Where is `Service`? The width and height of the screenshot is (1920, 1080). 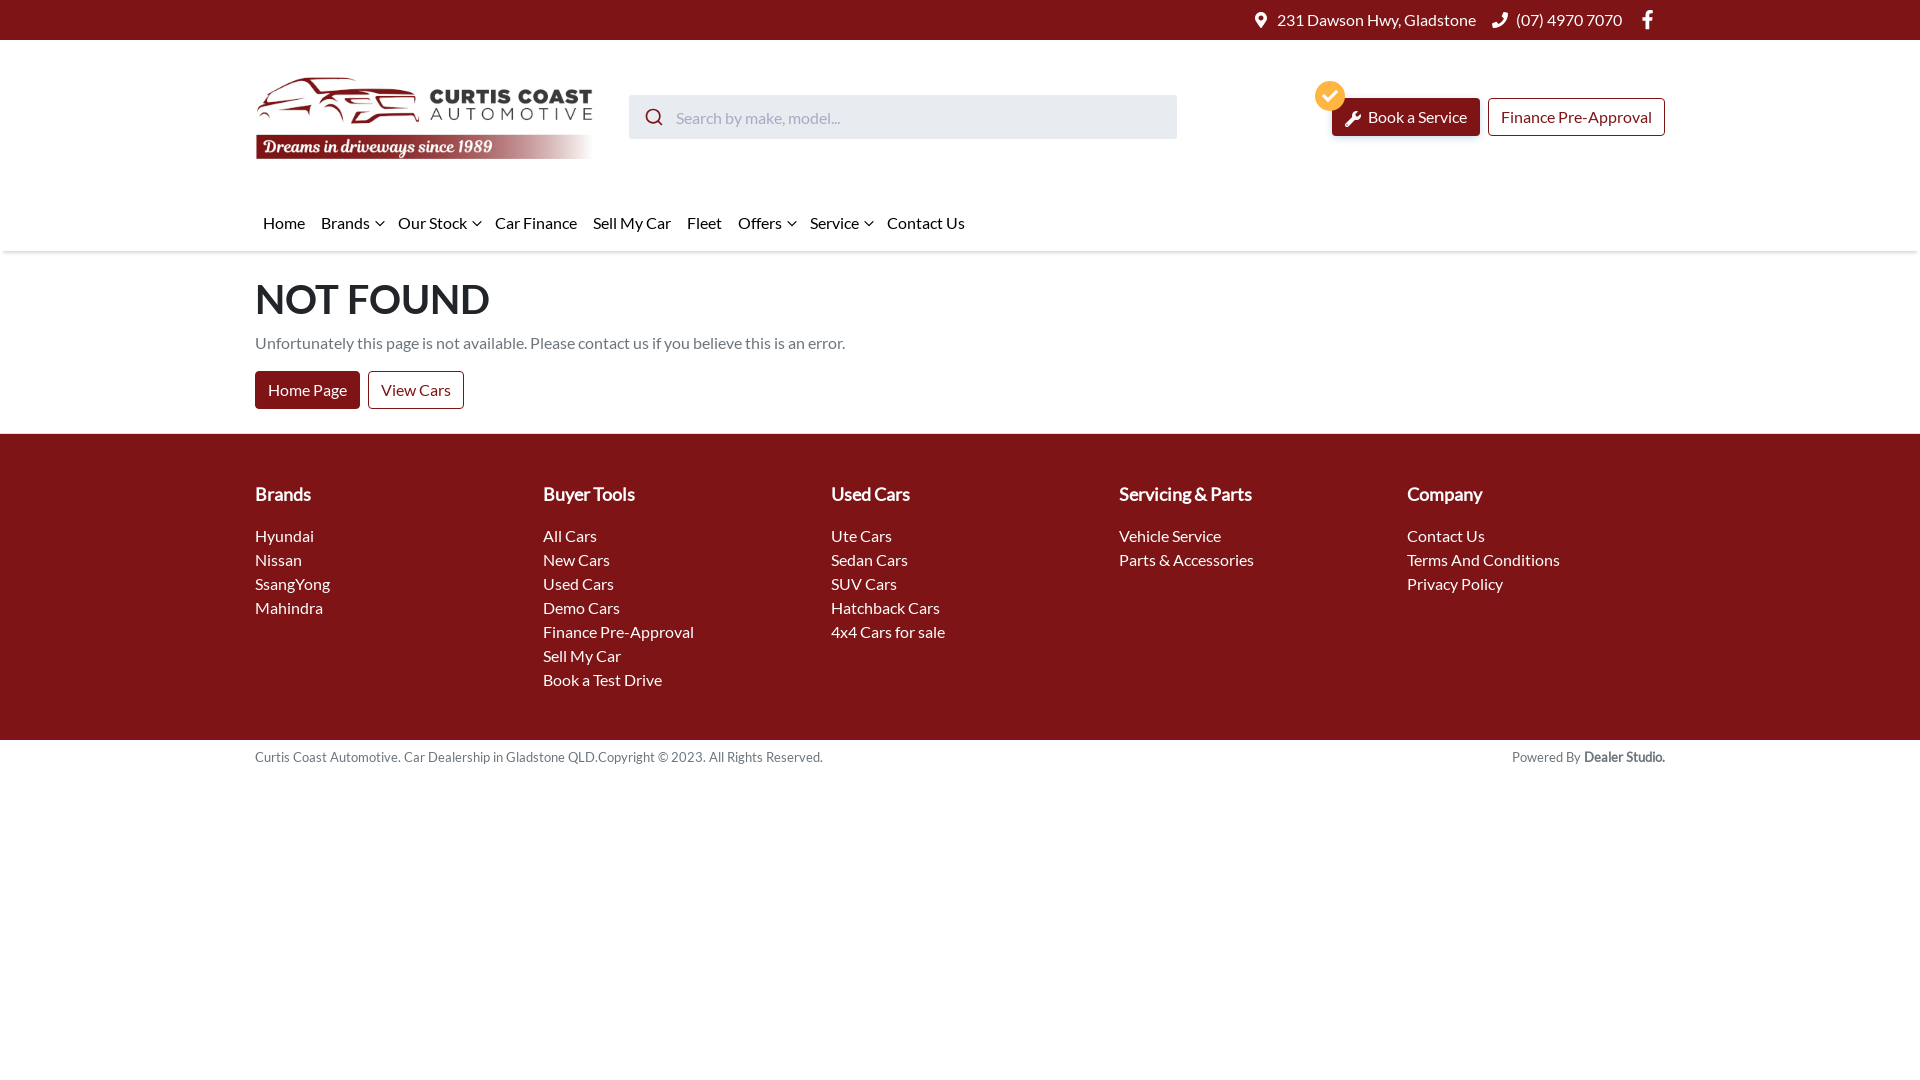 Service is located at coordinates (840, 223).